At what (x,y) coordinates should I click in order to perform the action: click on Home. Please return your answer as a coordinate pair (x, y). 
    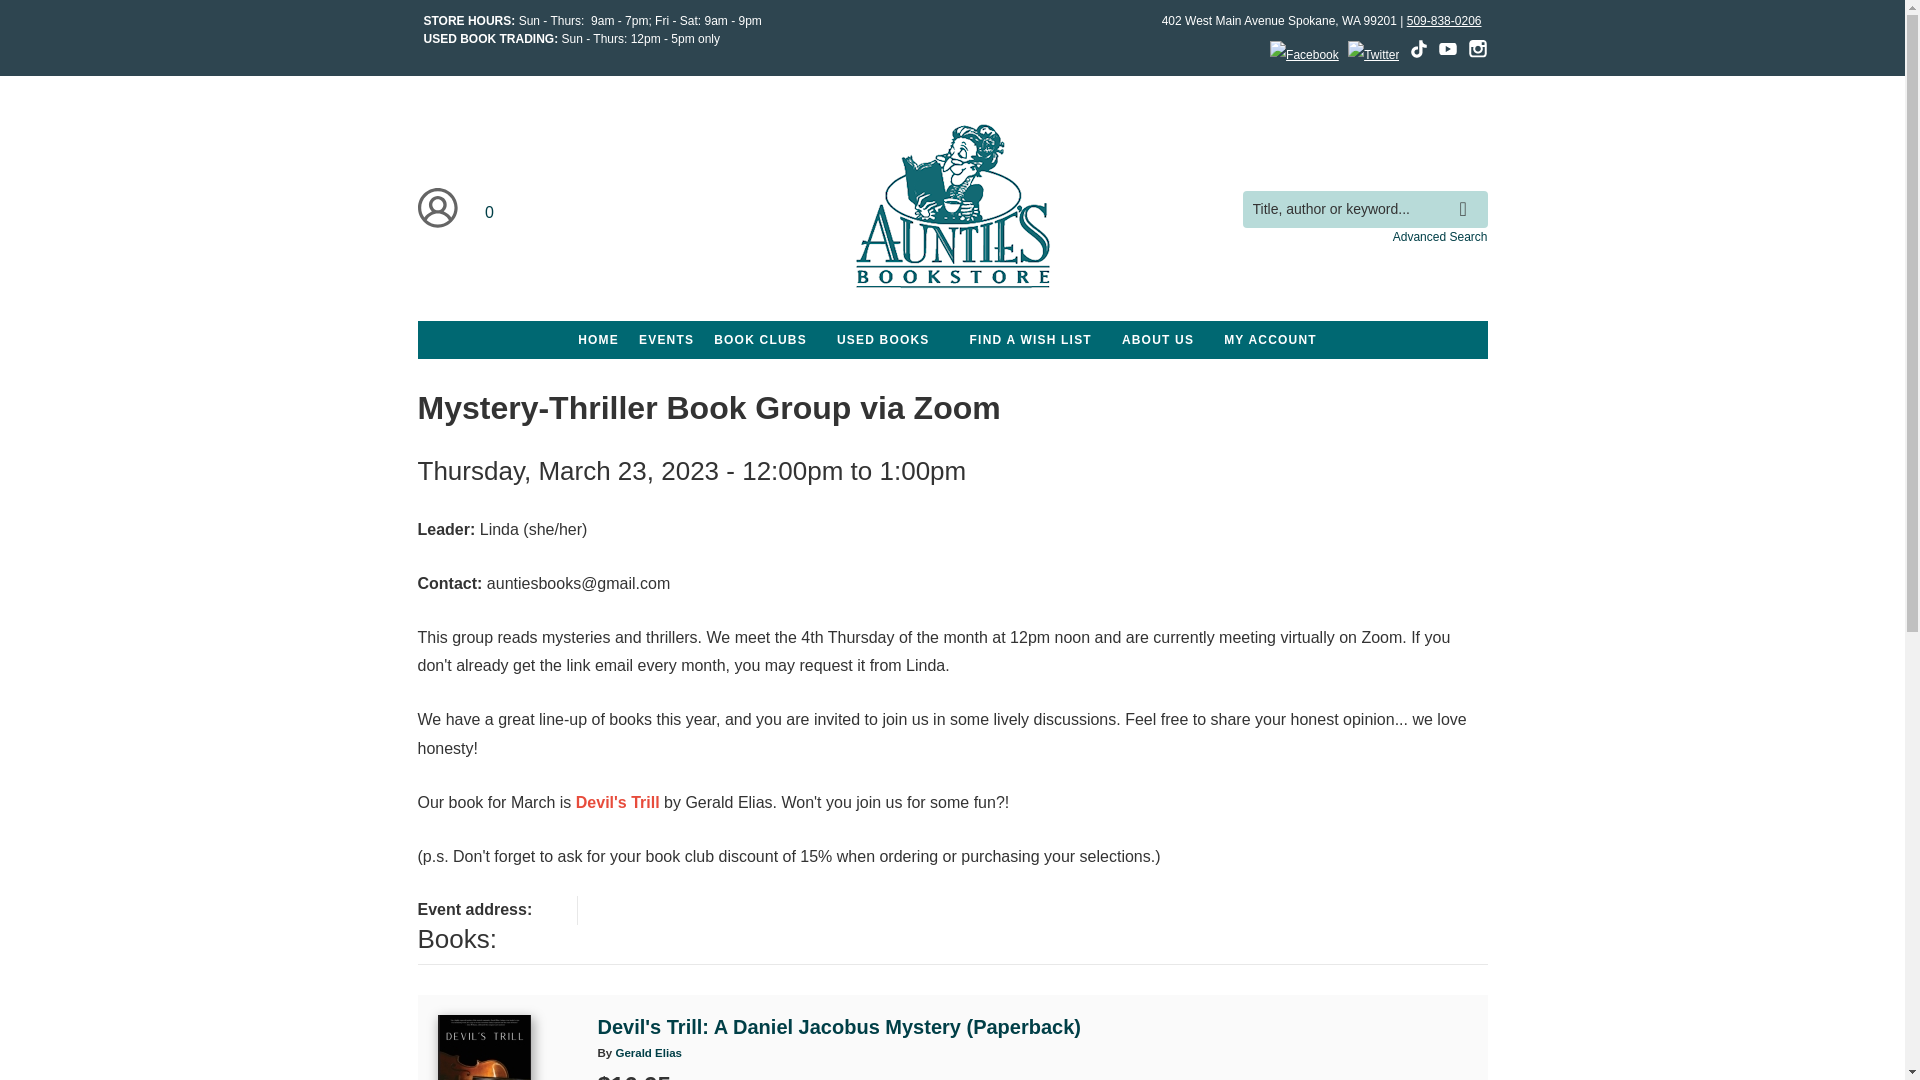
    Looking at the image, I should click on (952, 209).